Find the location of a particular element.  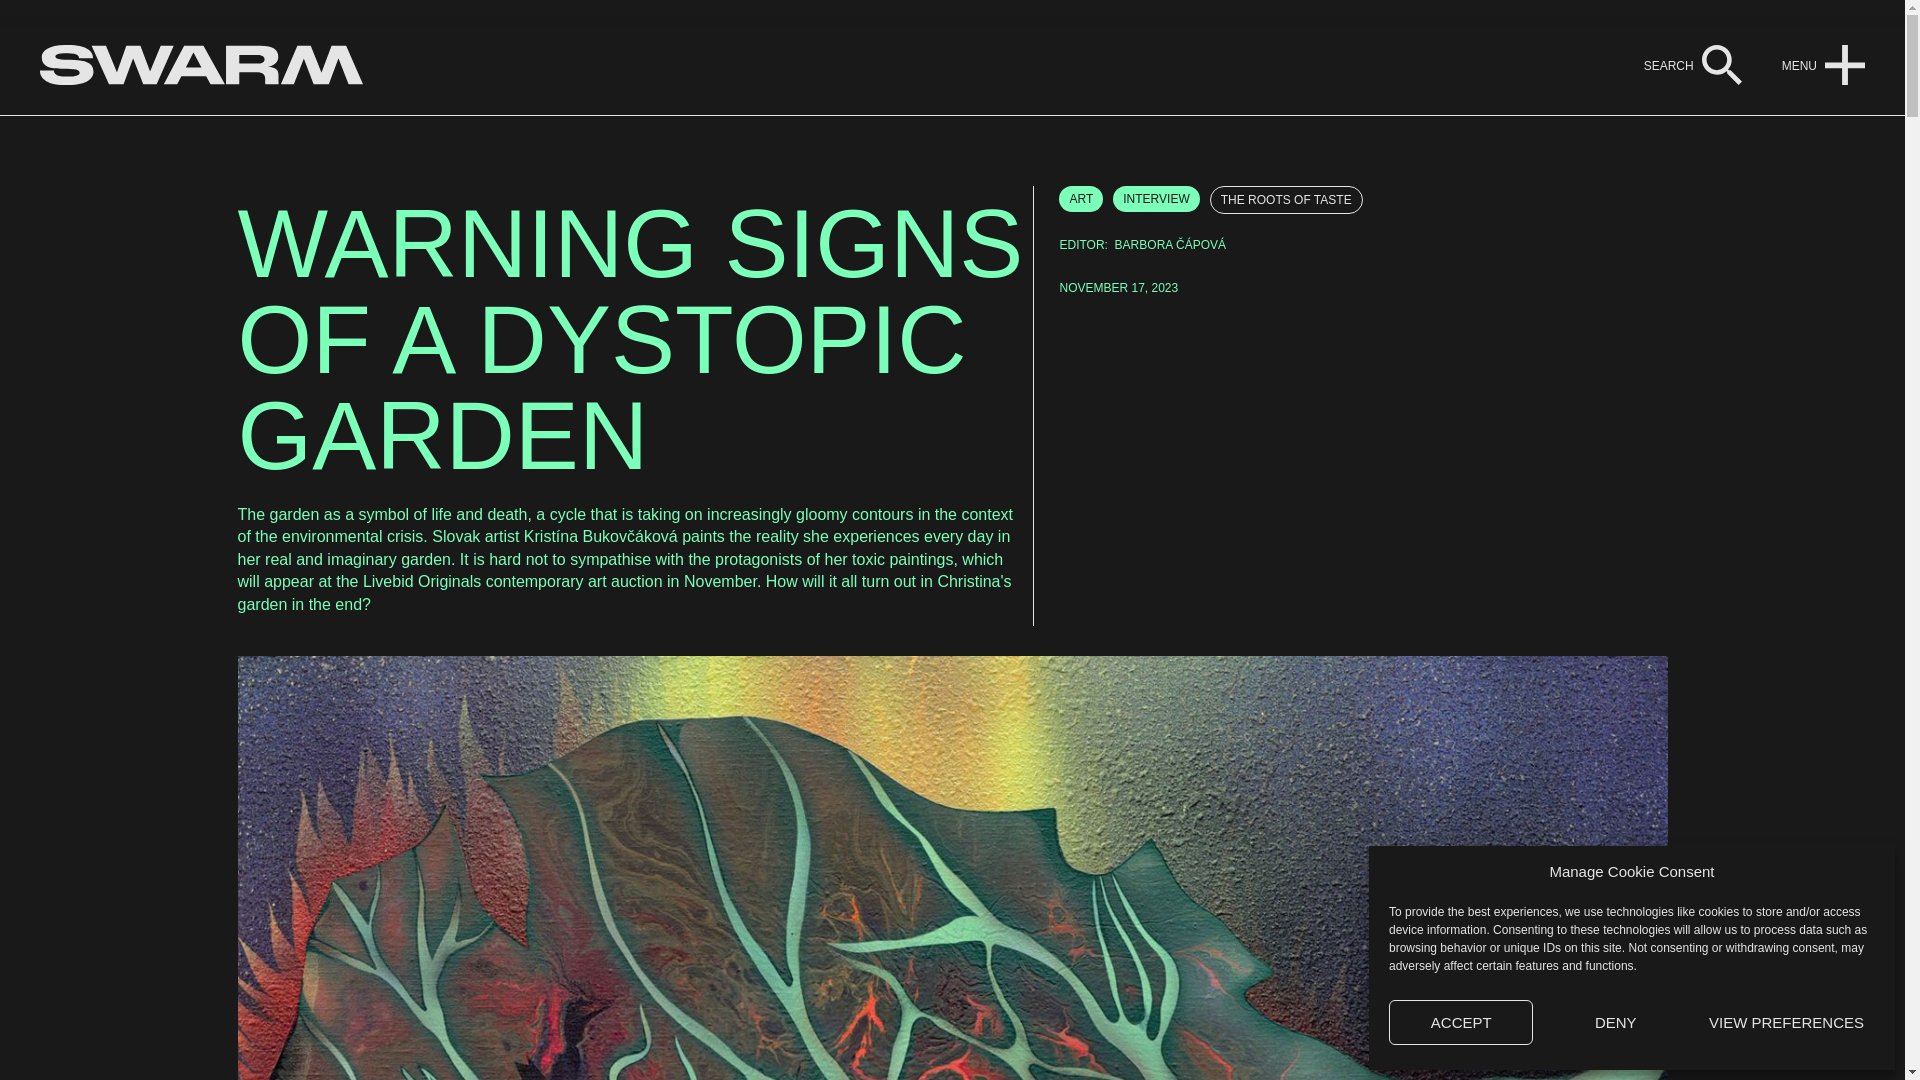

VIEW PREFERENCES is located at coordinates (1786, 1022).